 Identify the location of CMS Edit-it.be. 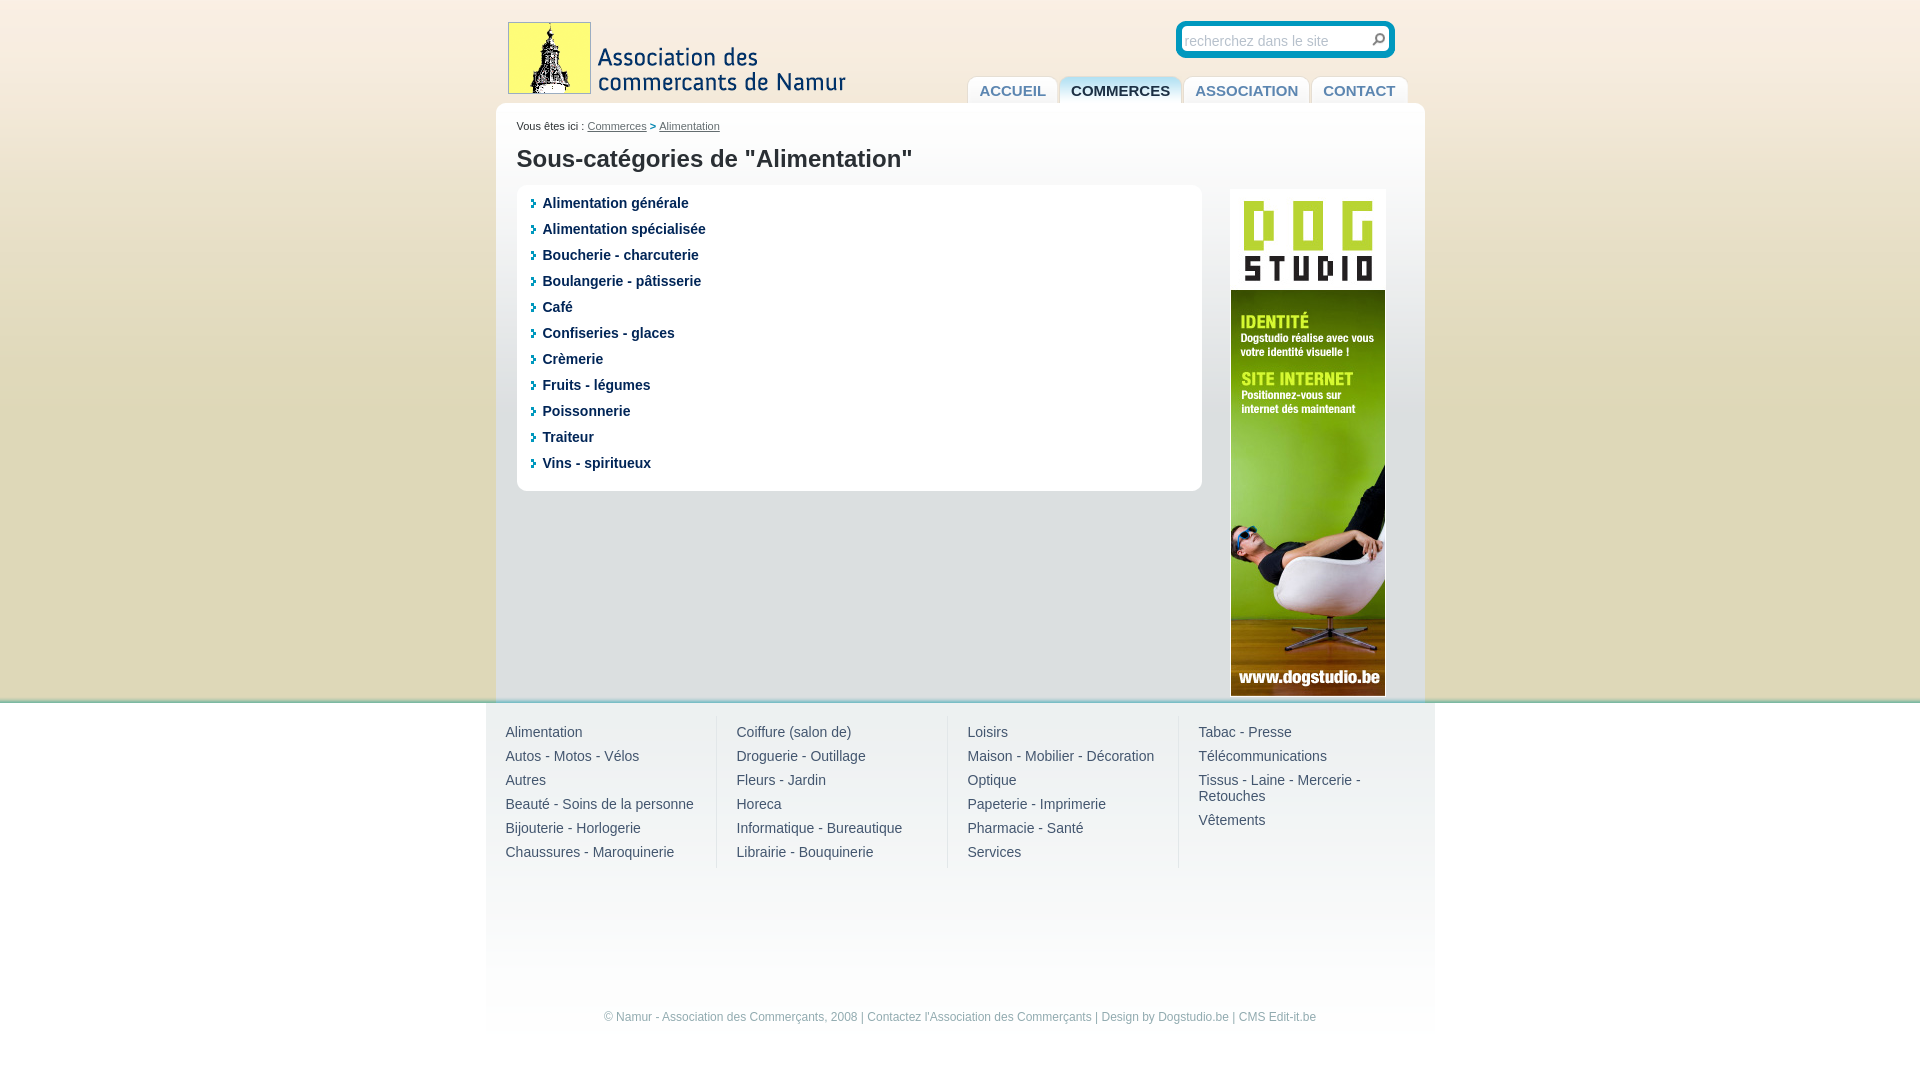
(1278, 1017).